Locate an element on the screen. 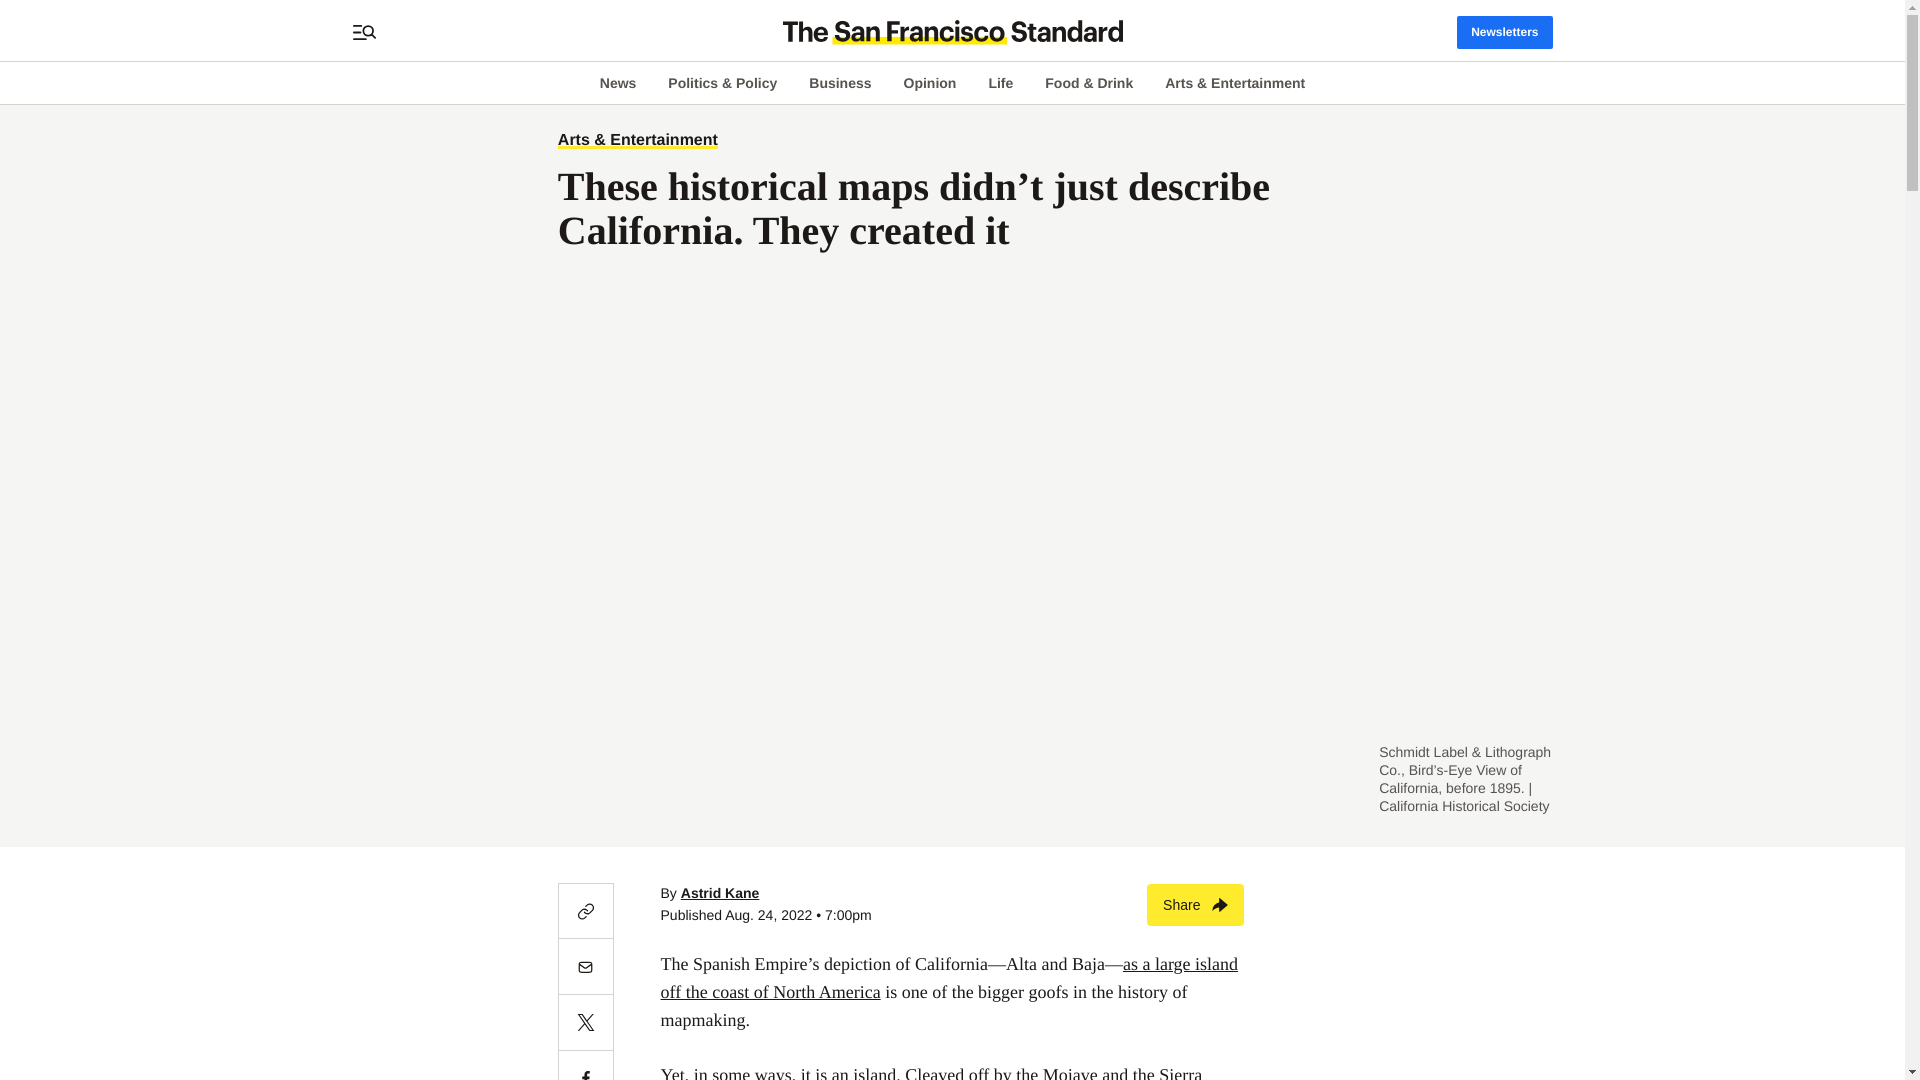 The width and height of the screenshot is (1920, 1080). Open search bar and full menu is located at coordinates (364, 32).